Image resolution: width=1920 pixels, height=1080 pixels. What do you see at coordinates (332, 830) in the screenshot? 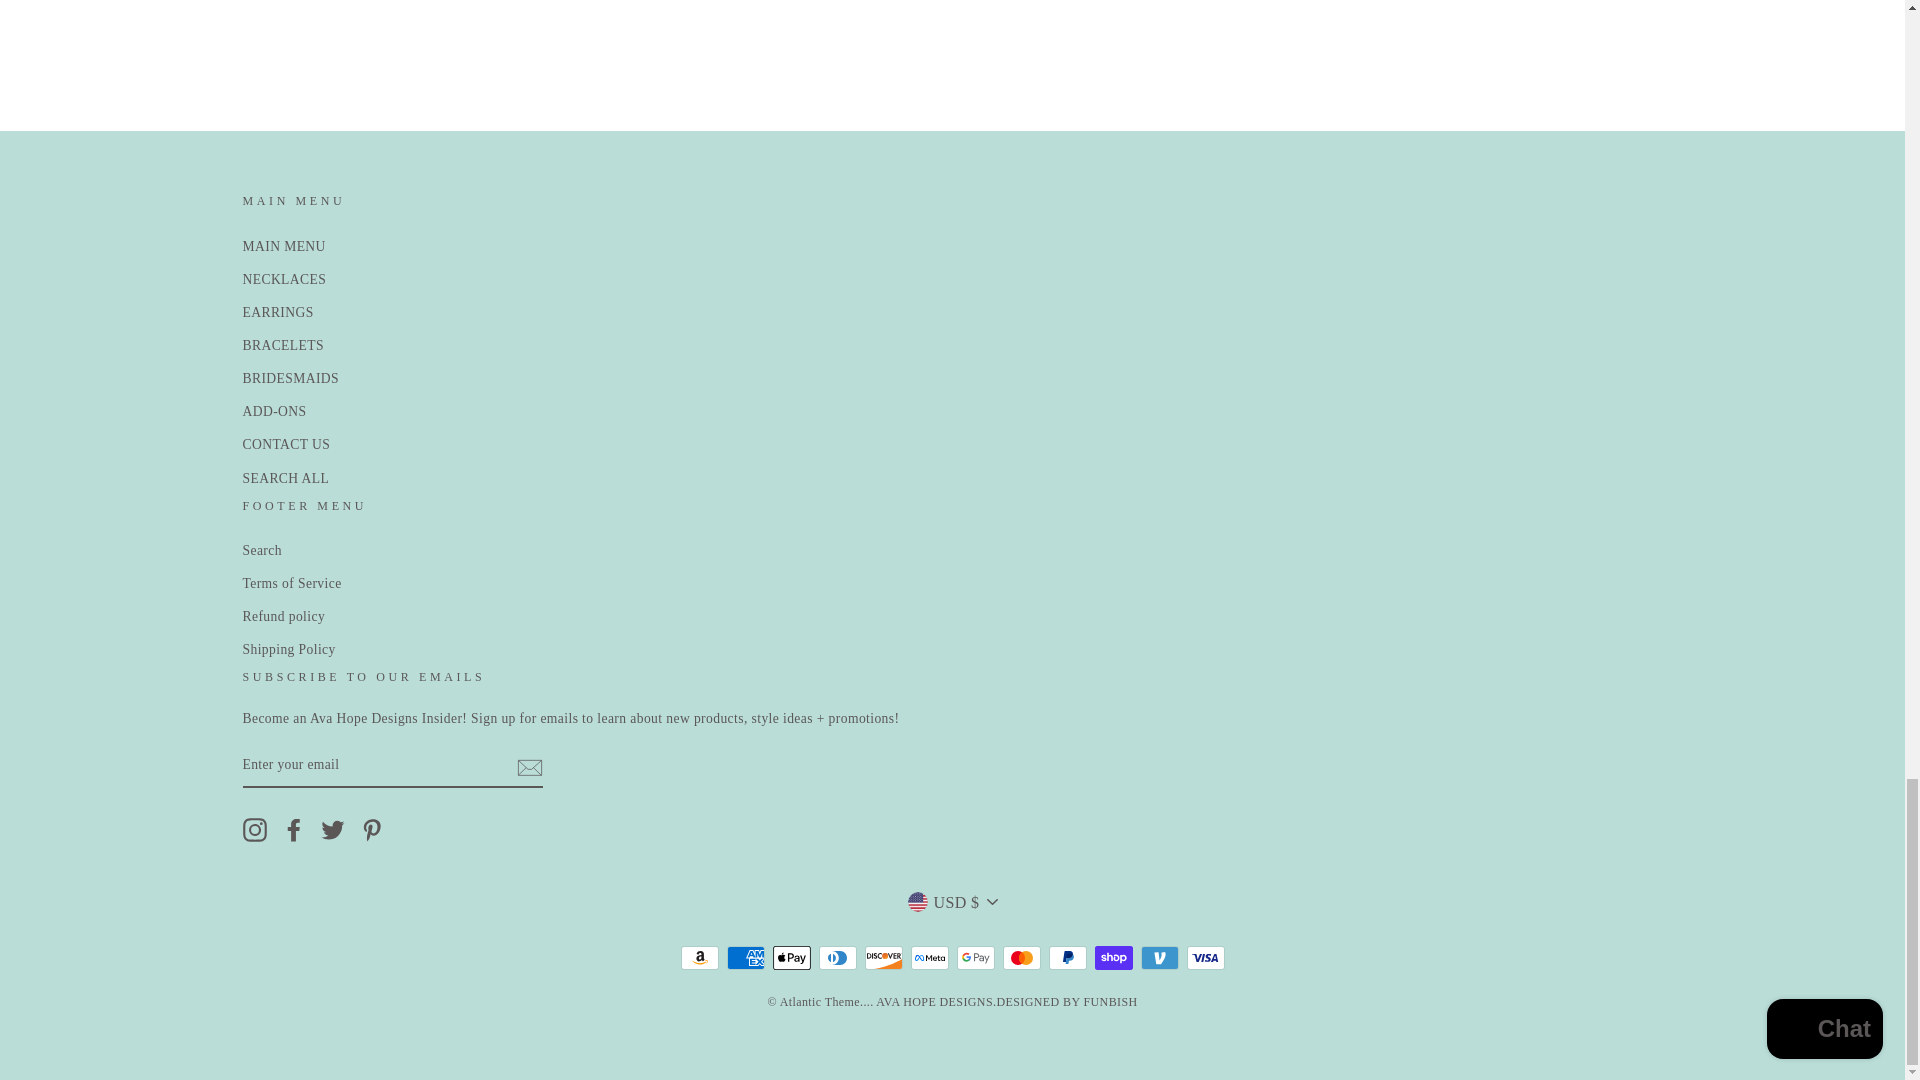
I see `Ava Hope Designs on Twitter` at bounding box center [332, 830].